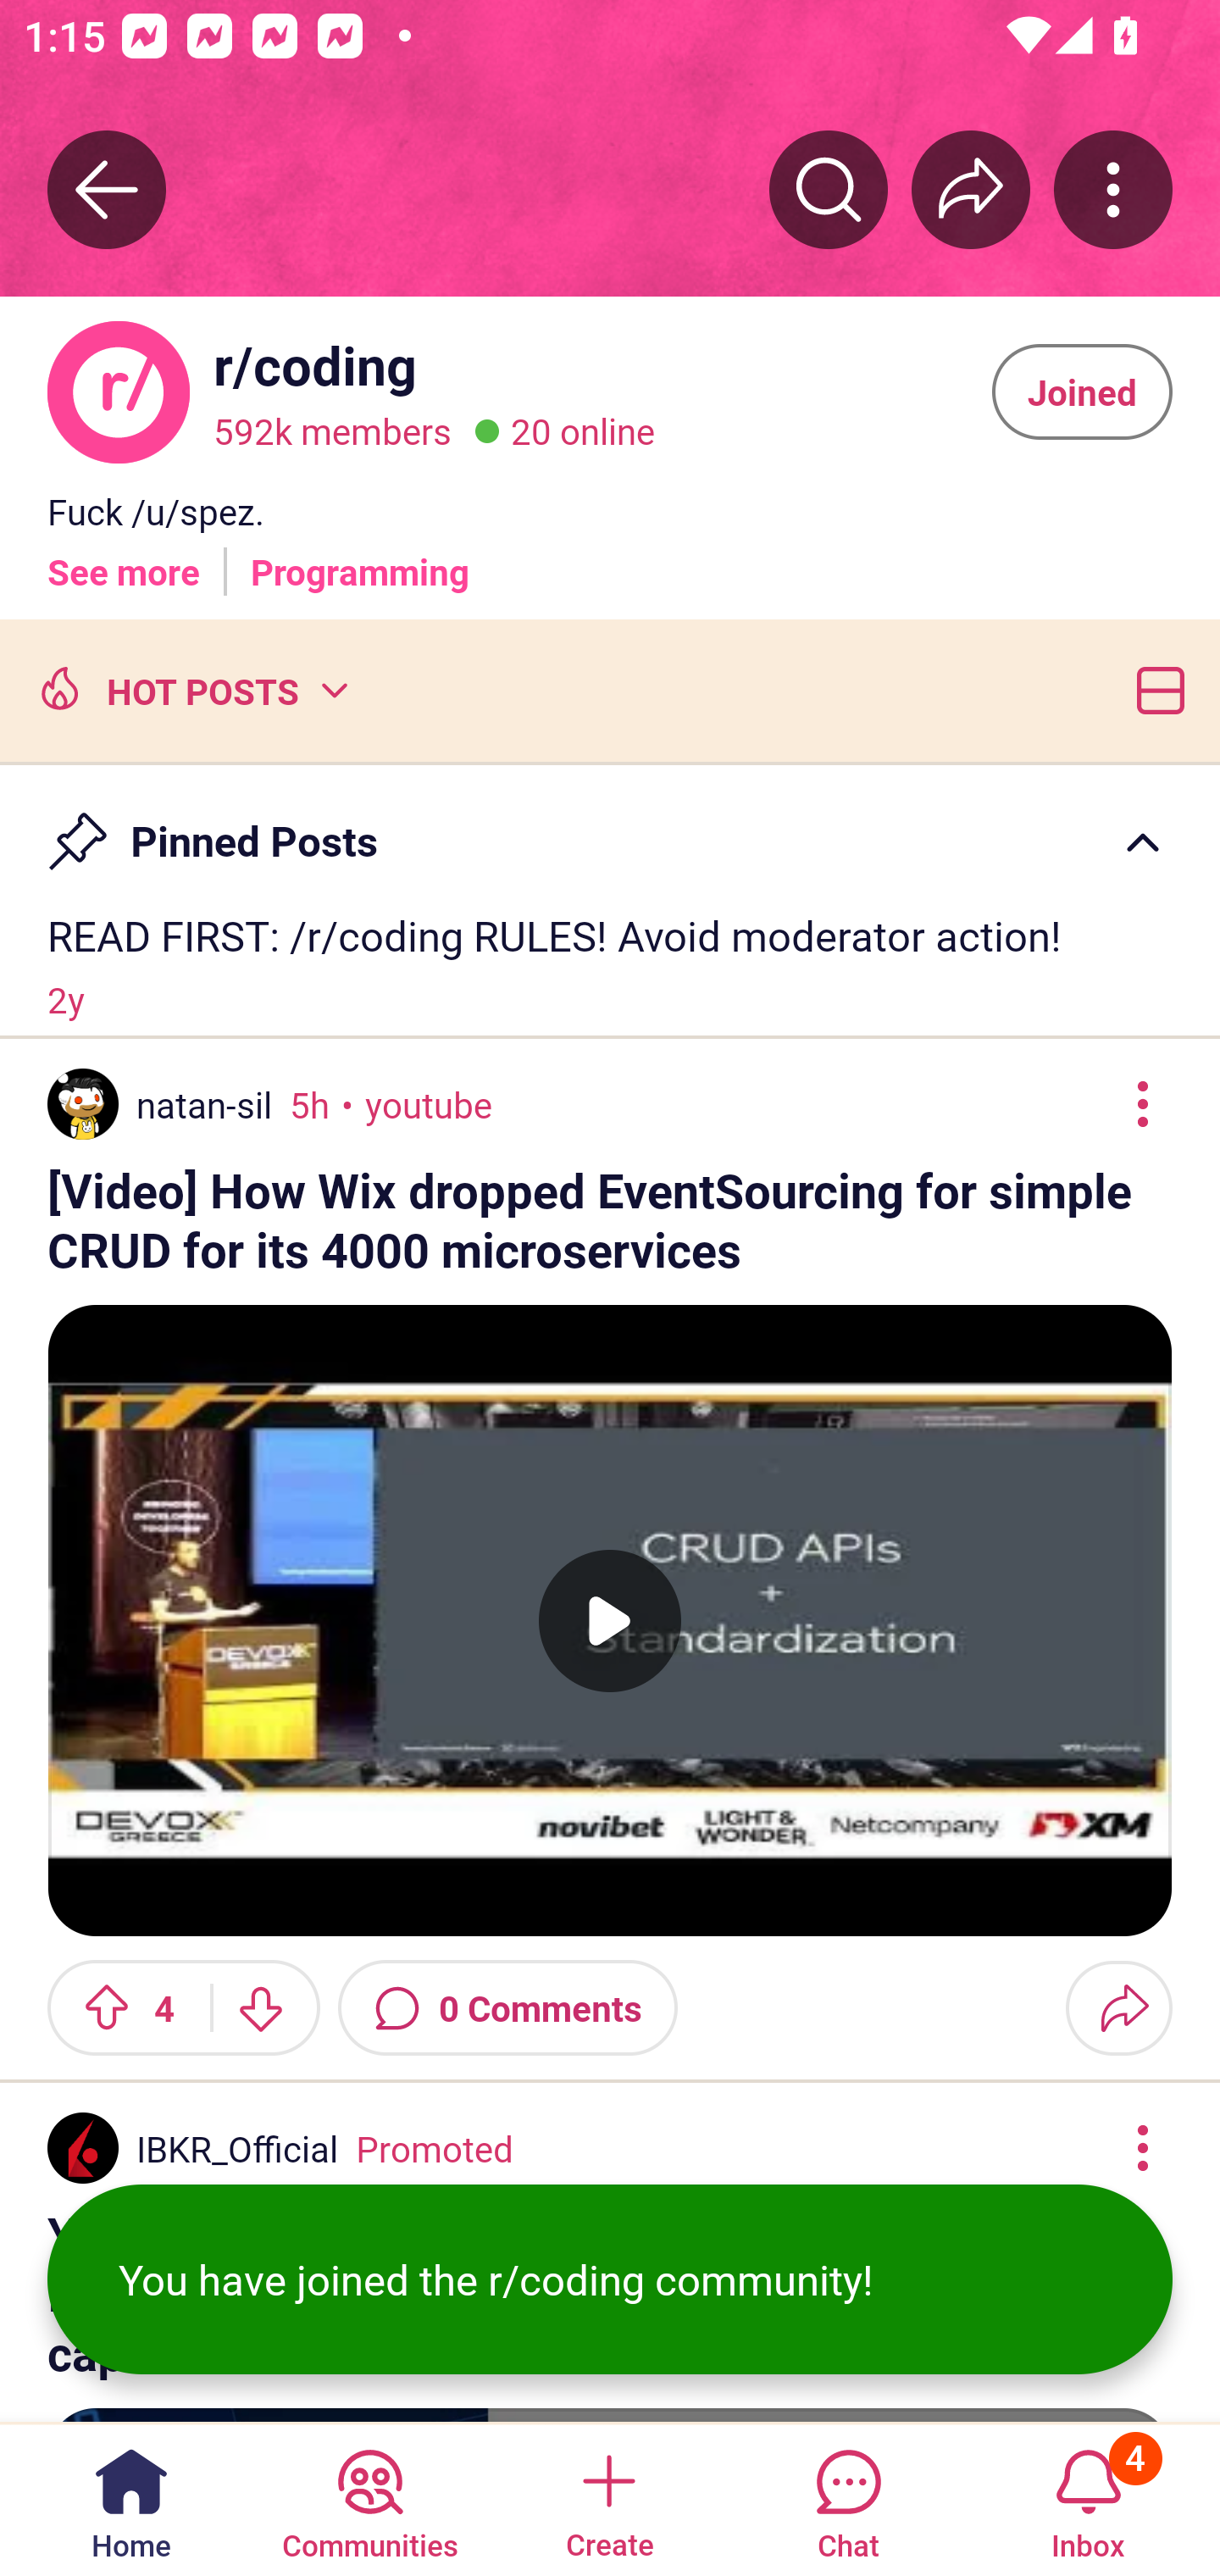 Image resolution: width=1220 pixels, height=2576 pixels. What do you see at coordinates (191, 688) in the screenshot?
I see `Hot posts HOT POSTS` at bounding box center [191, 688].